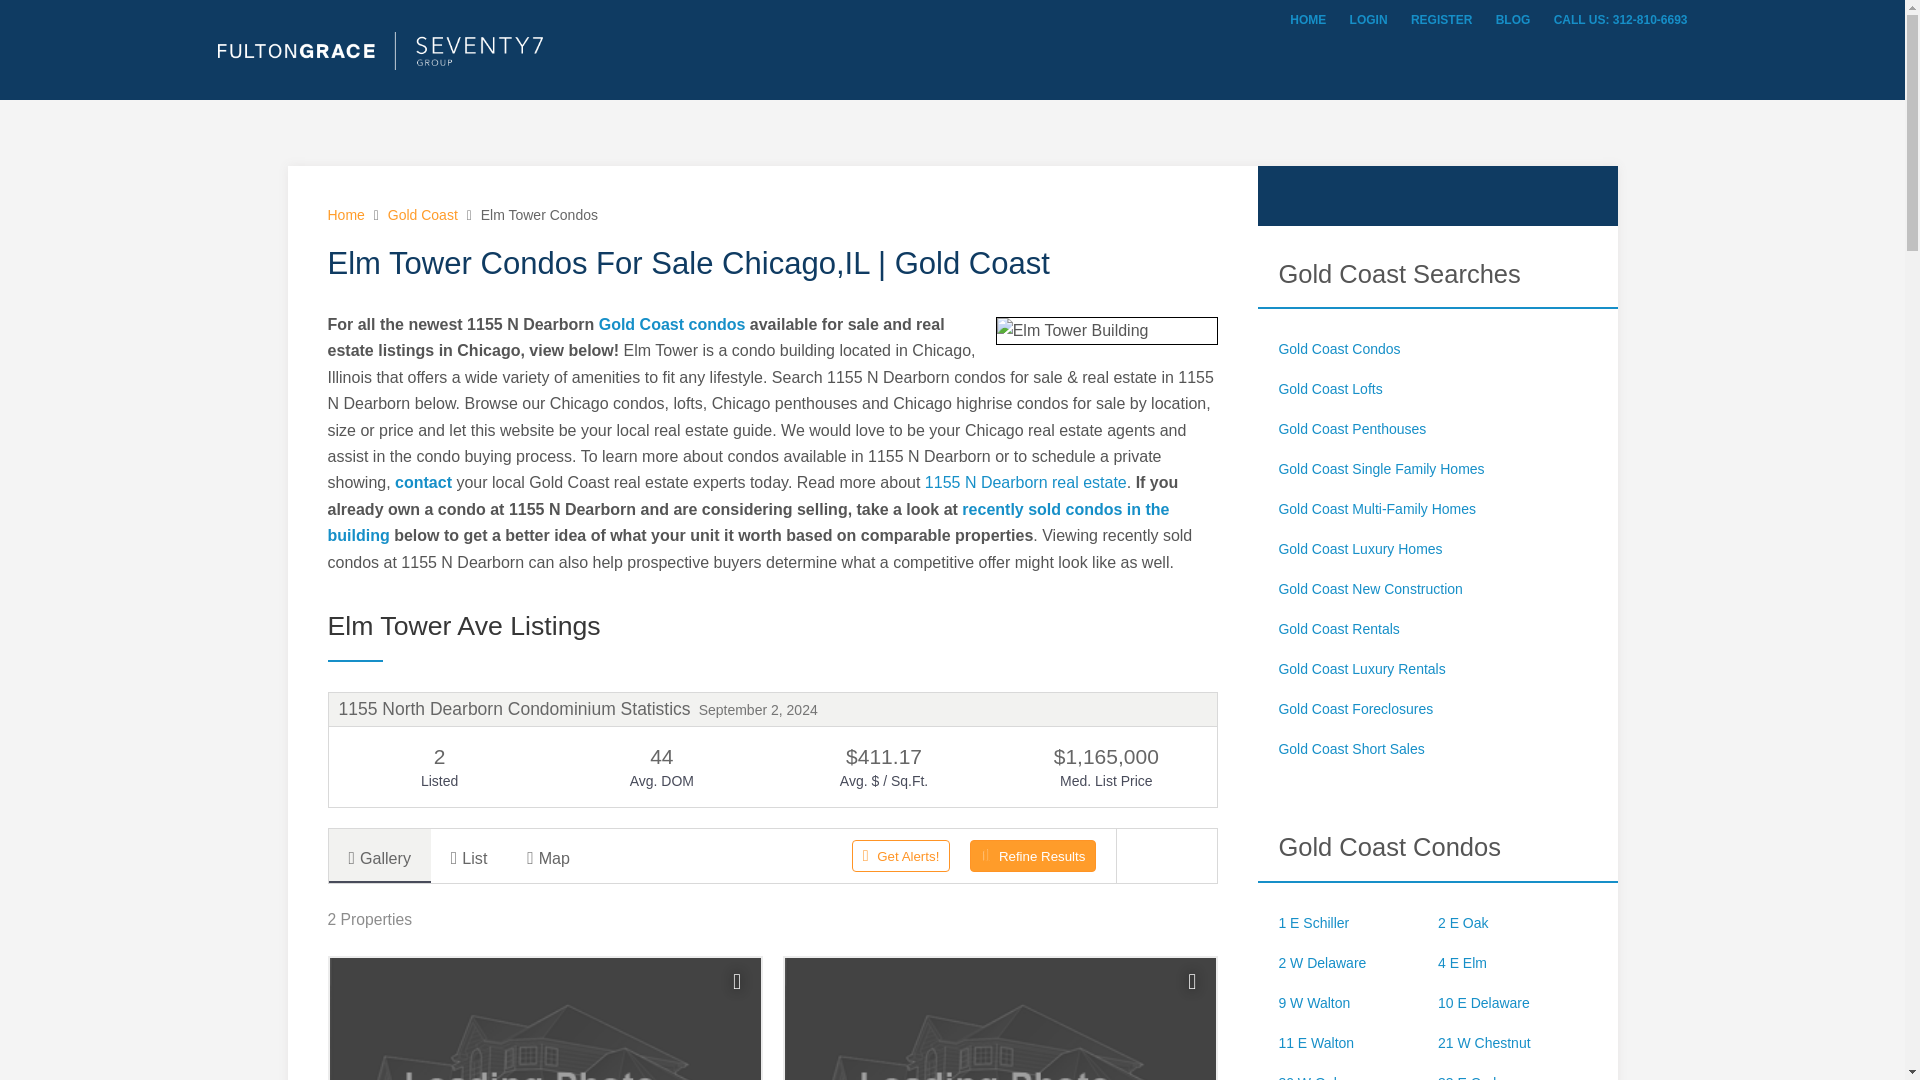  I want to click on LOGIN, so click(1368, 20).